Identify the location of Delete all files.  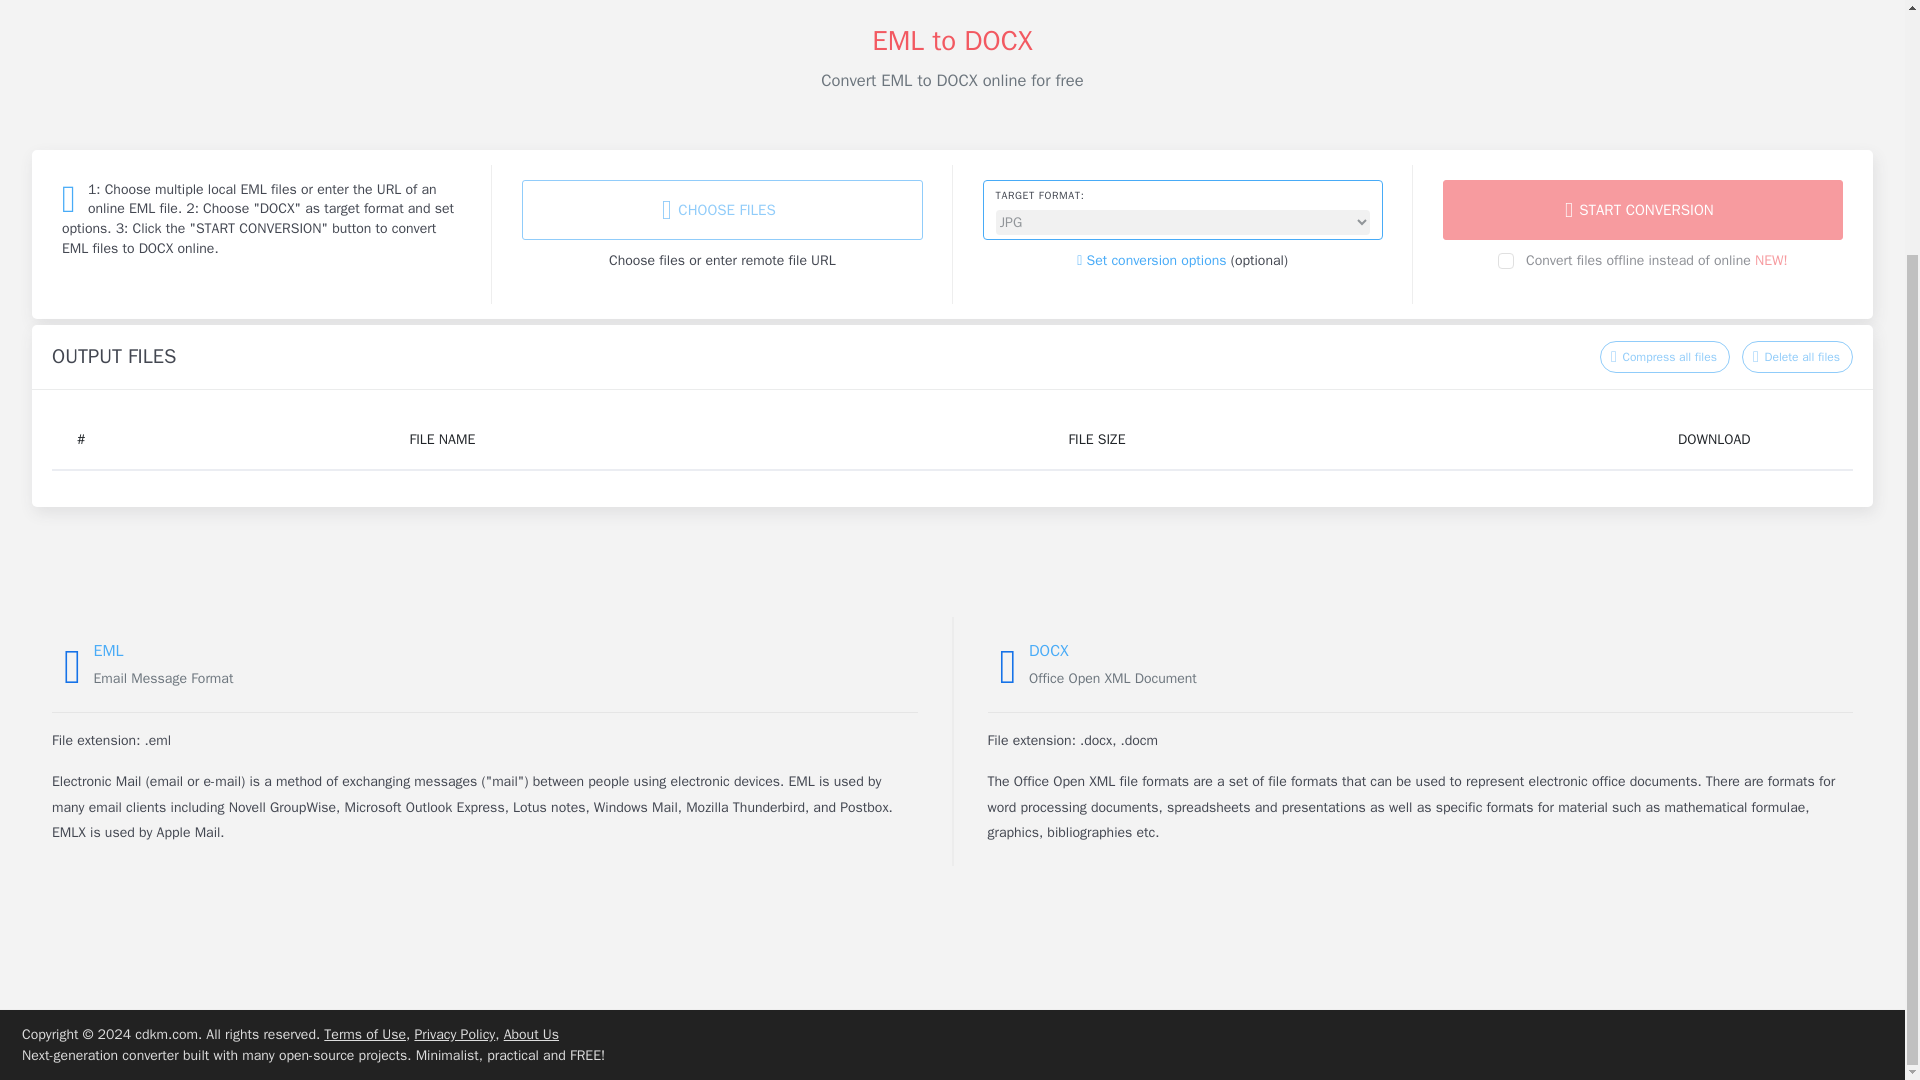
(1796, 356).